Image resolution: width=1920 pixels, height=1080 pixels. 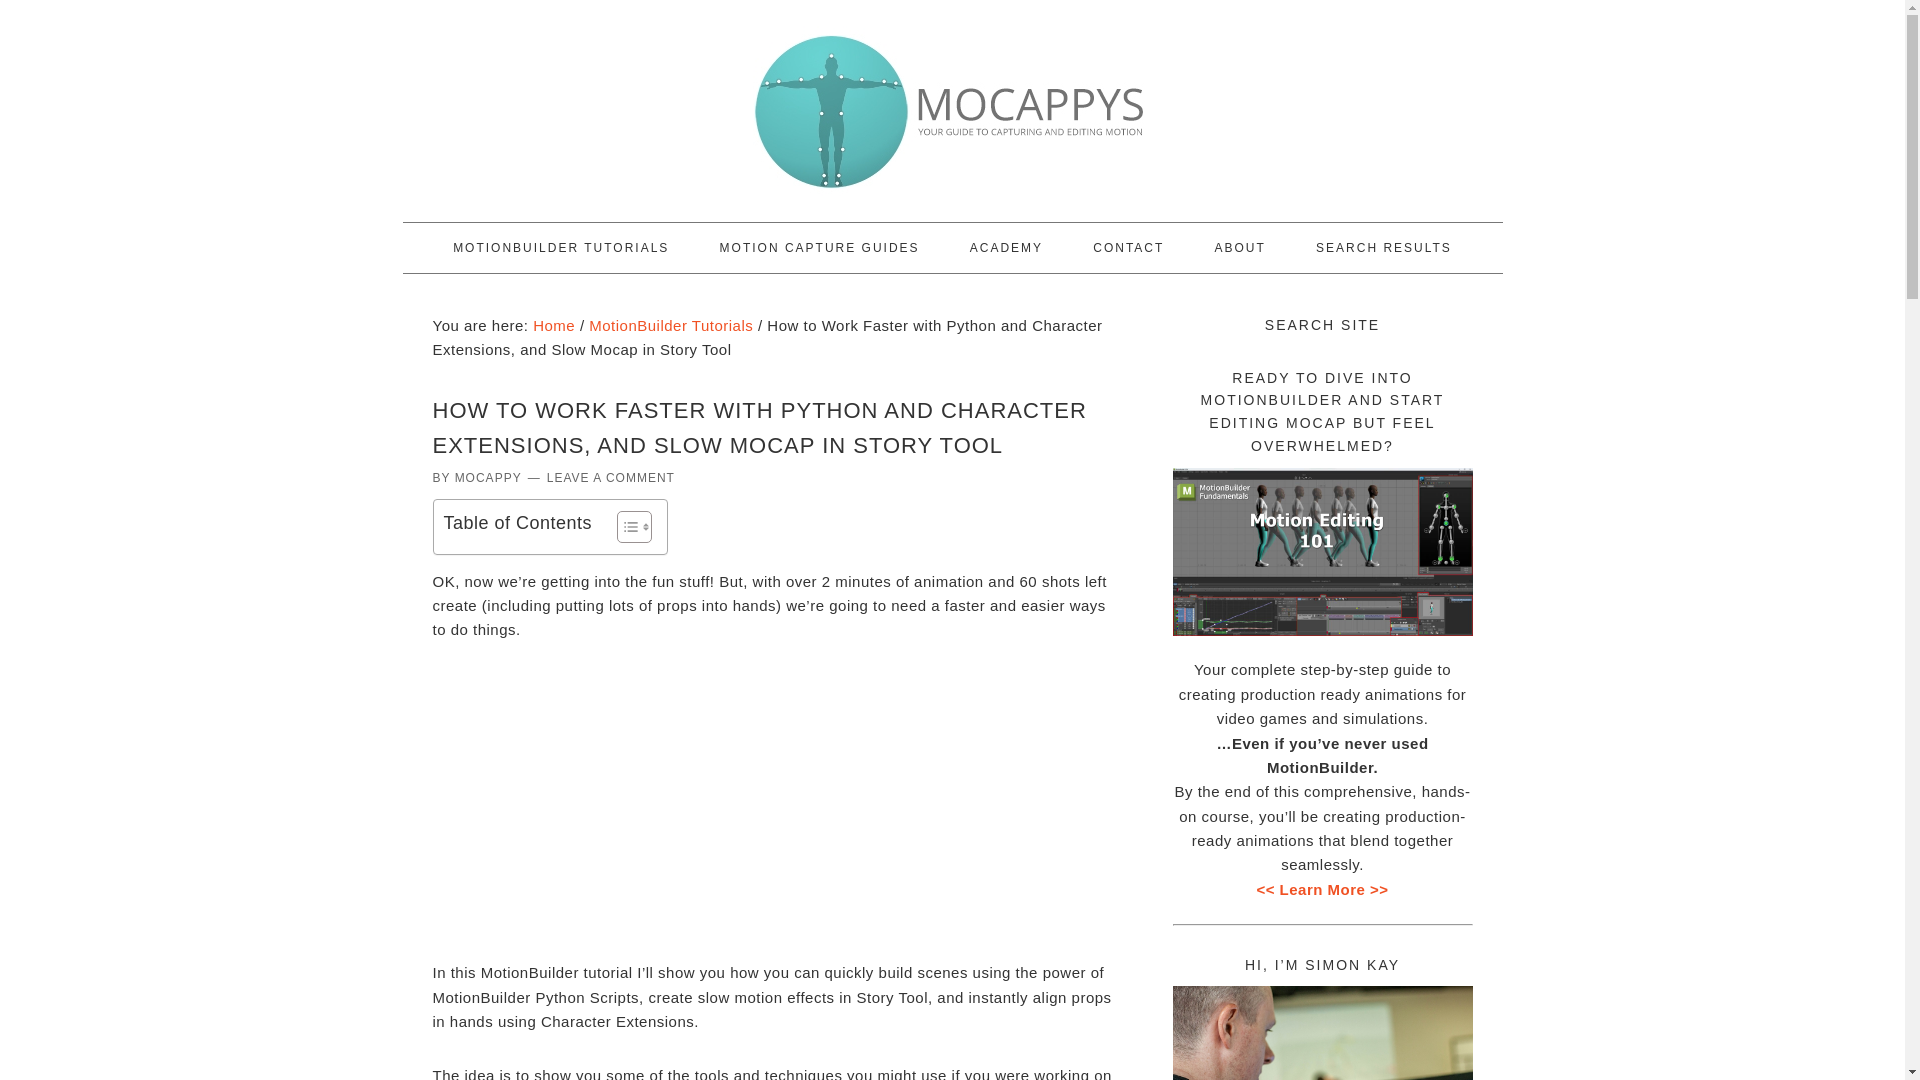 What do you see at coordinates (560, 248) in the screenshot?
I see `MOTIONBUILDER TUTORIALS` at bounding box center [560, 248].